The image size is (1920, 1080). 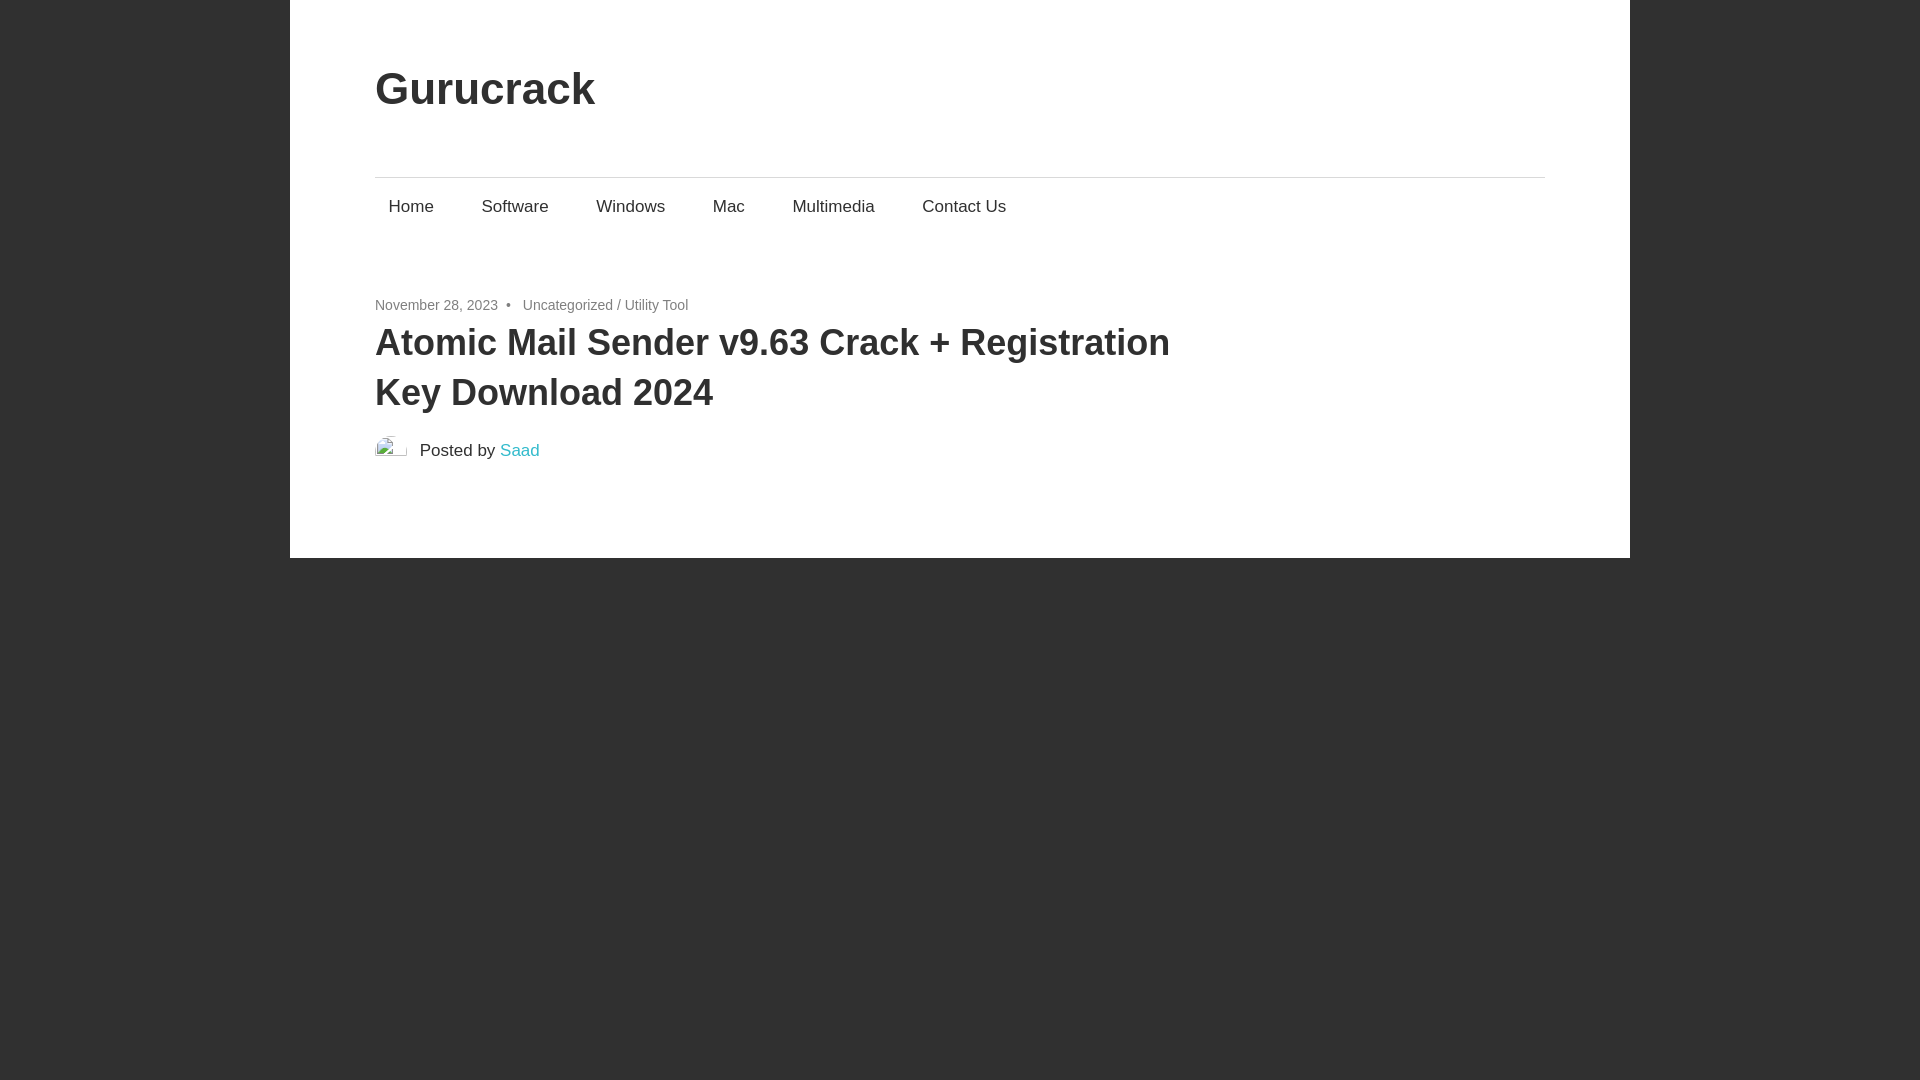 I want to click on Utility Tool, so click(x=657, y=305).